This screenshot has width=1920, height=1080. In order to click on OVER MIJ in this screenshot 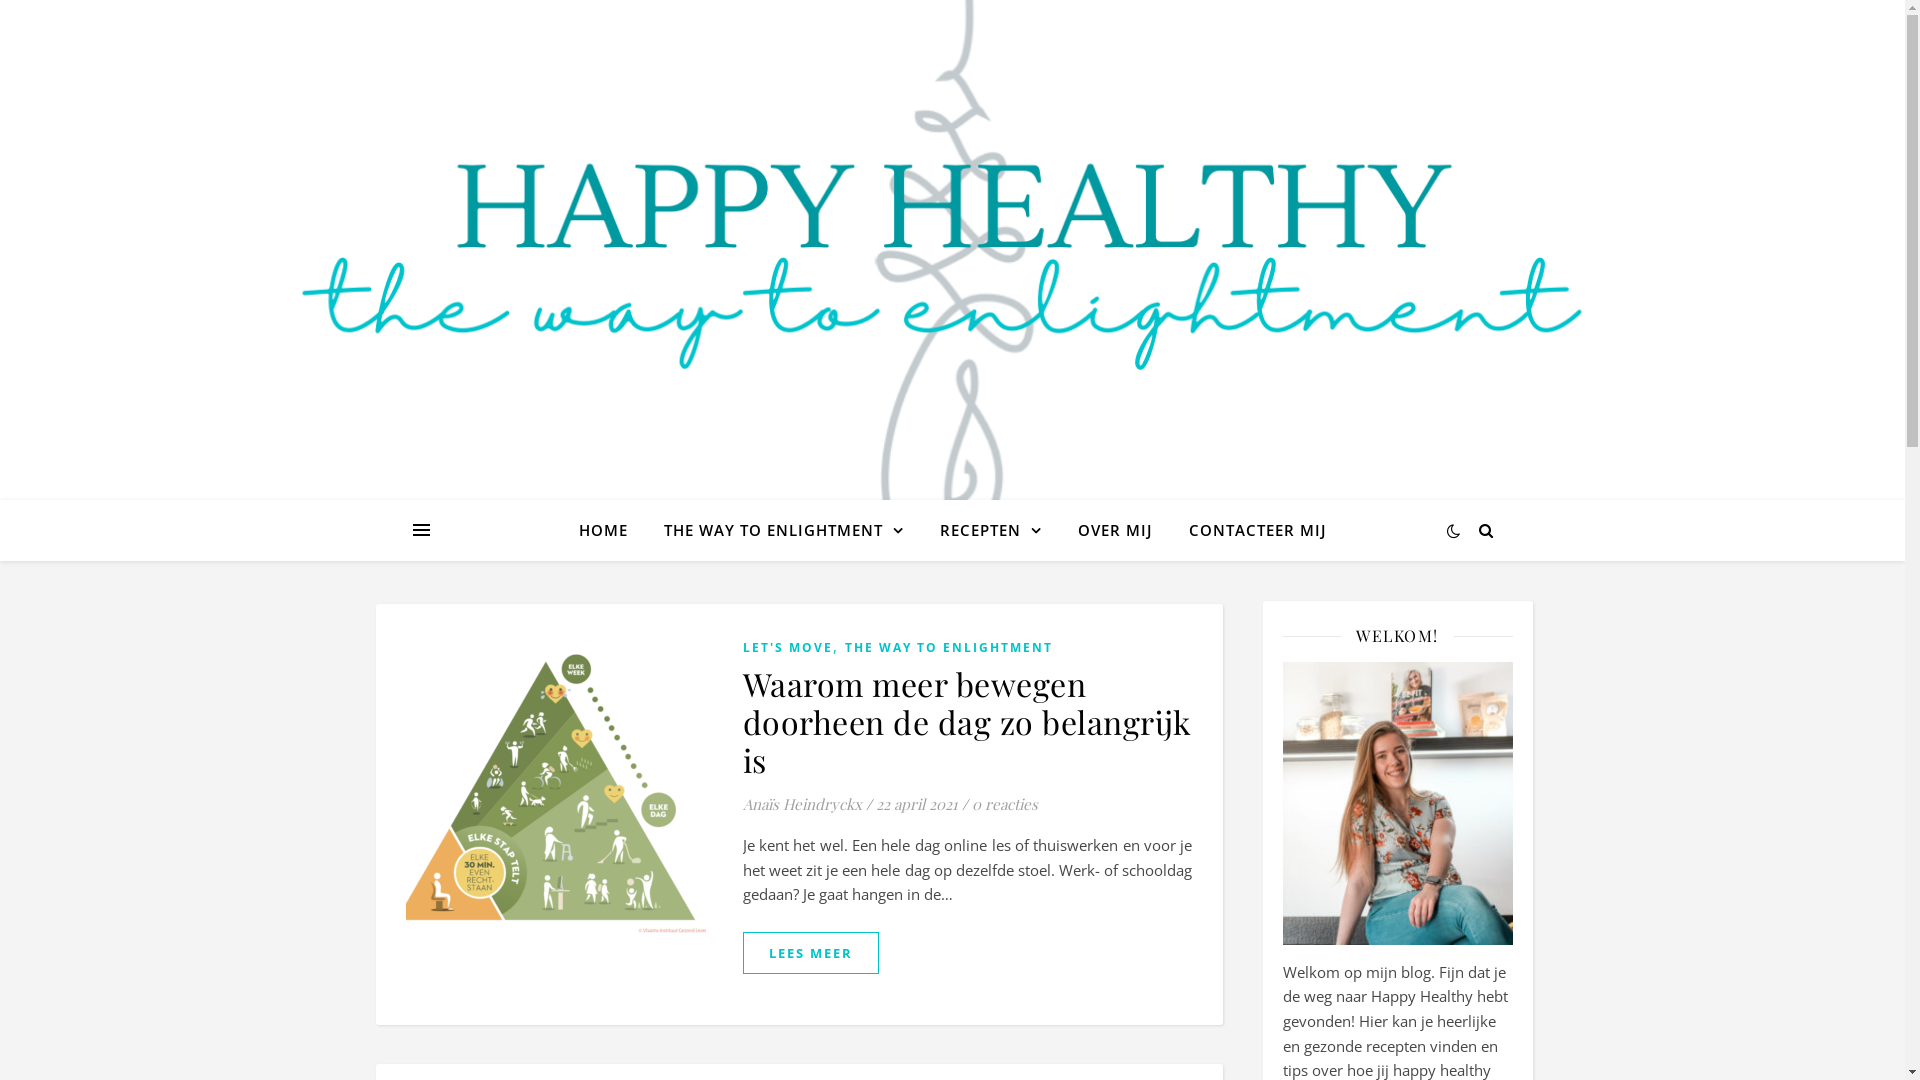, I will do `click(1116, 530)`.